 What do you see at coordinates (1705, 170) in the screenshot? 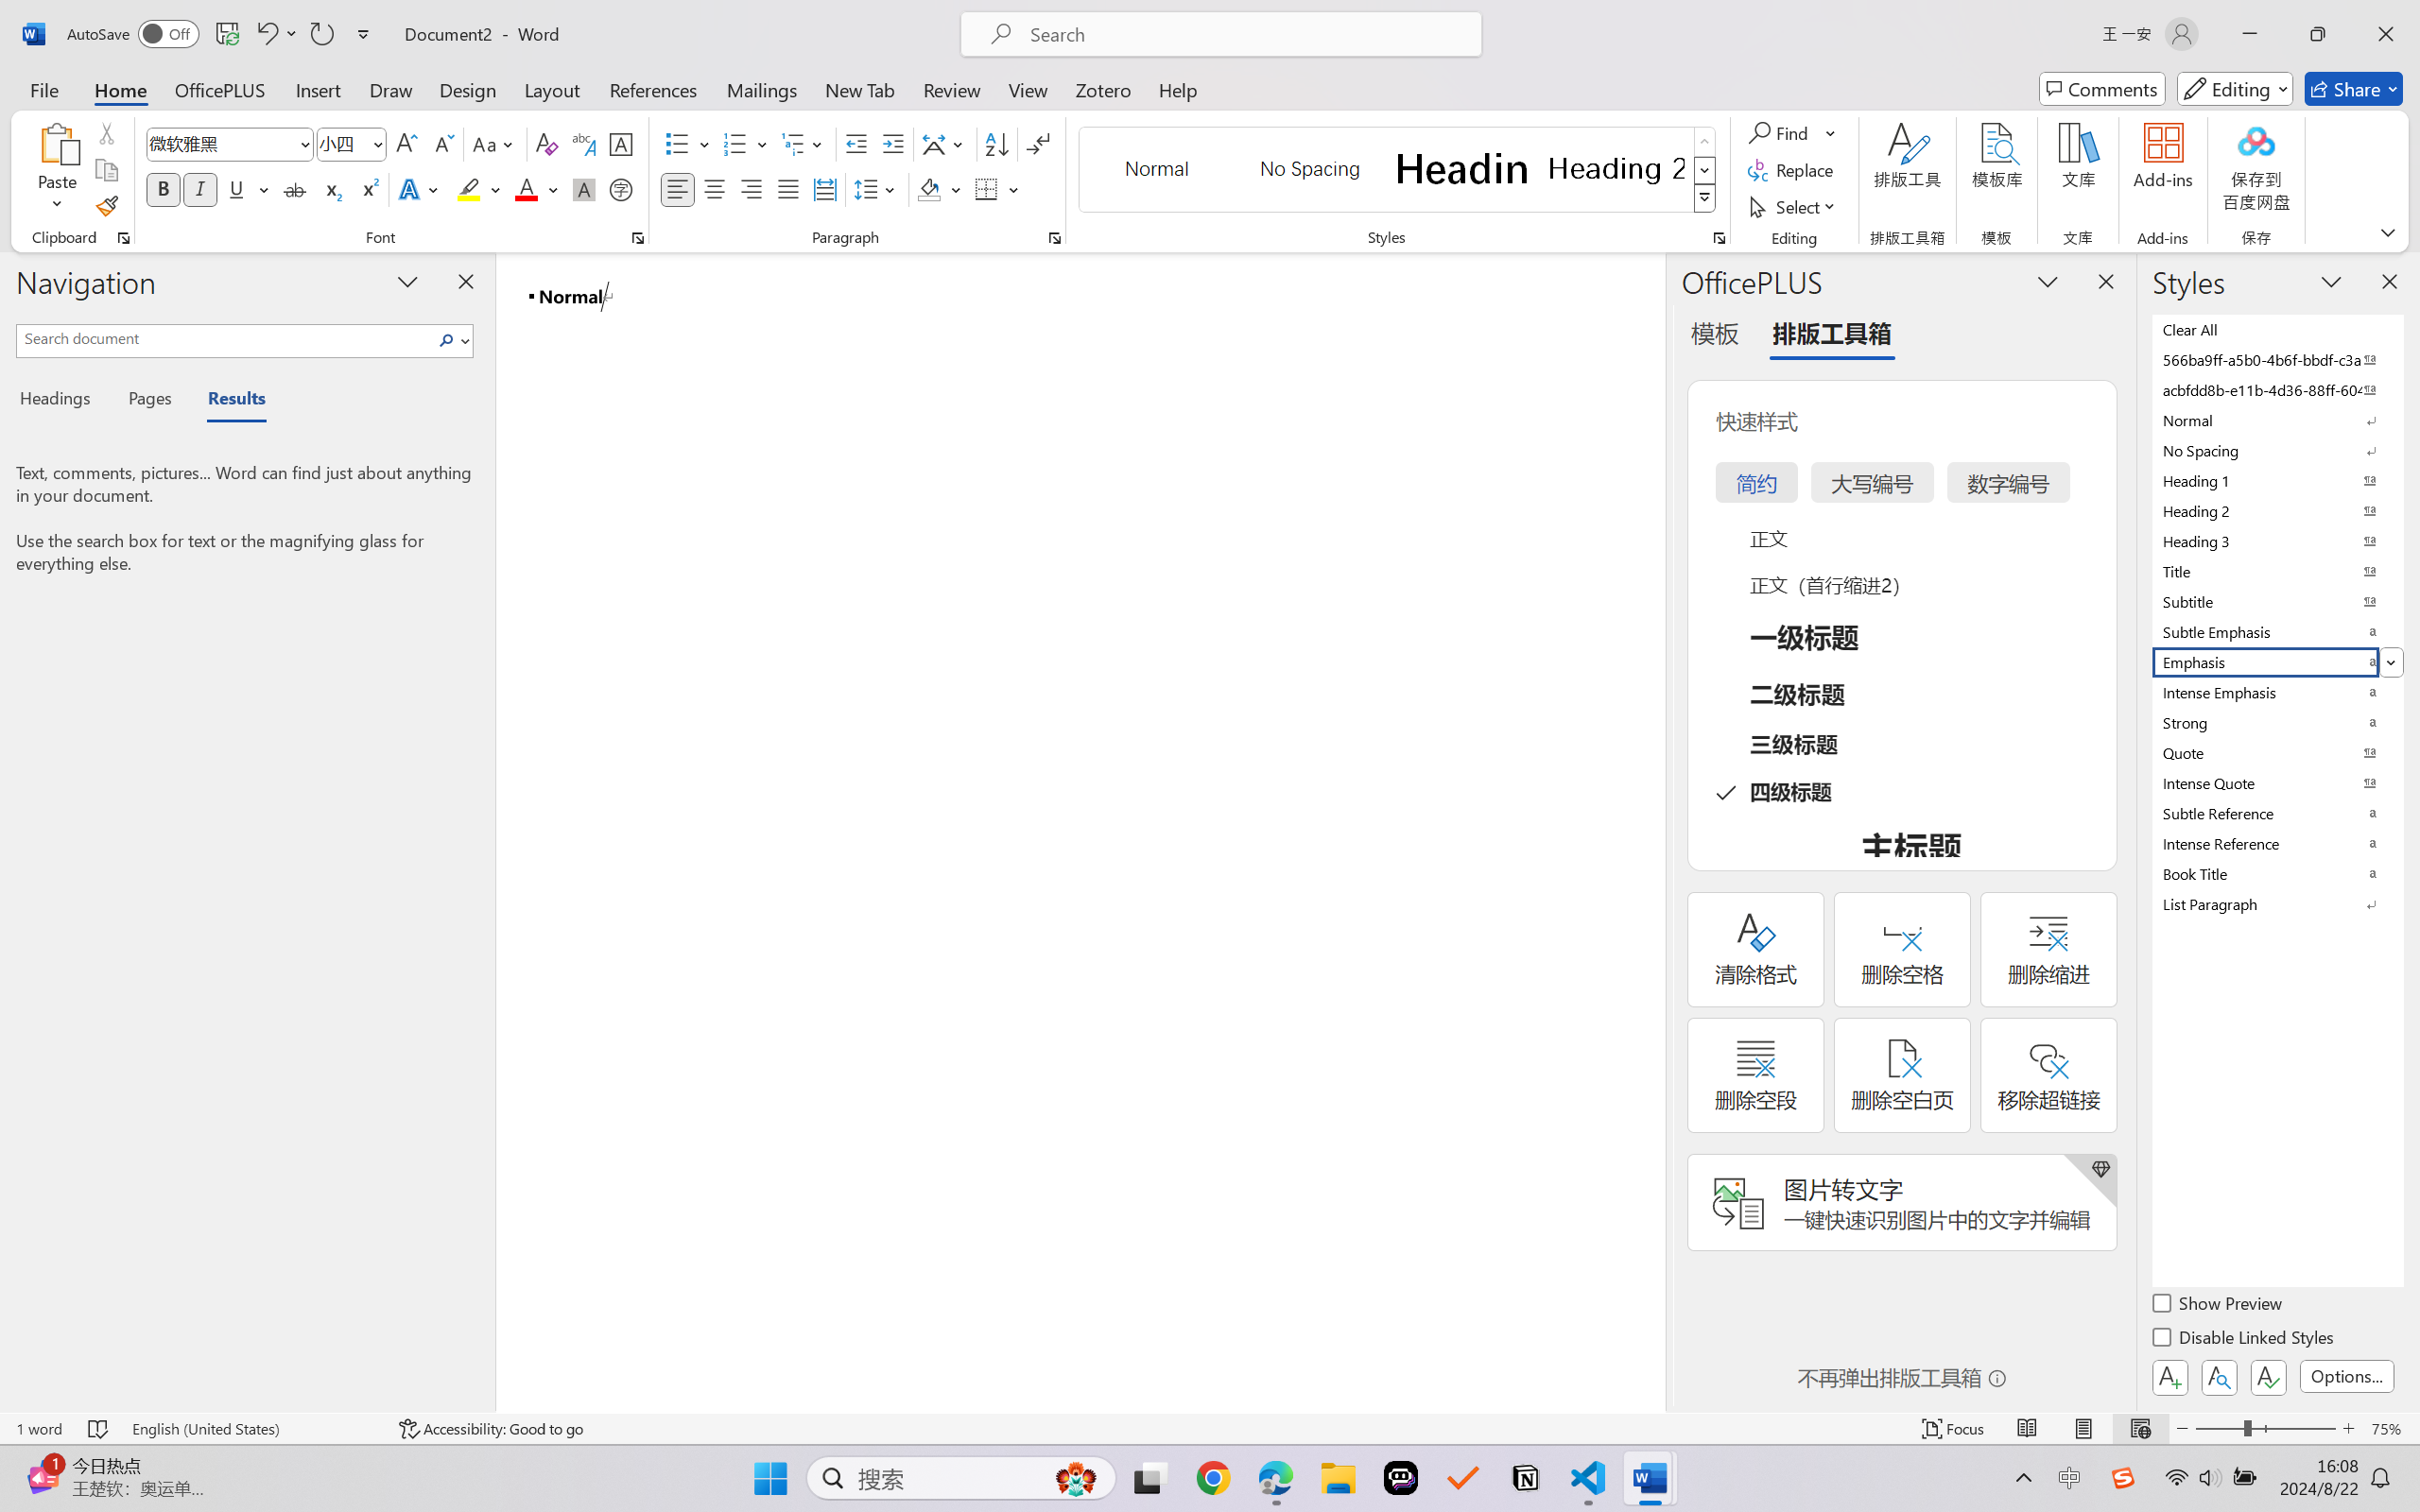
I see `Row Down` at bounding box center [1705, 170].